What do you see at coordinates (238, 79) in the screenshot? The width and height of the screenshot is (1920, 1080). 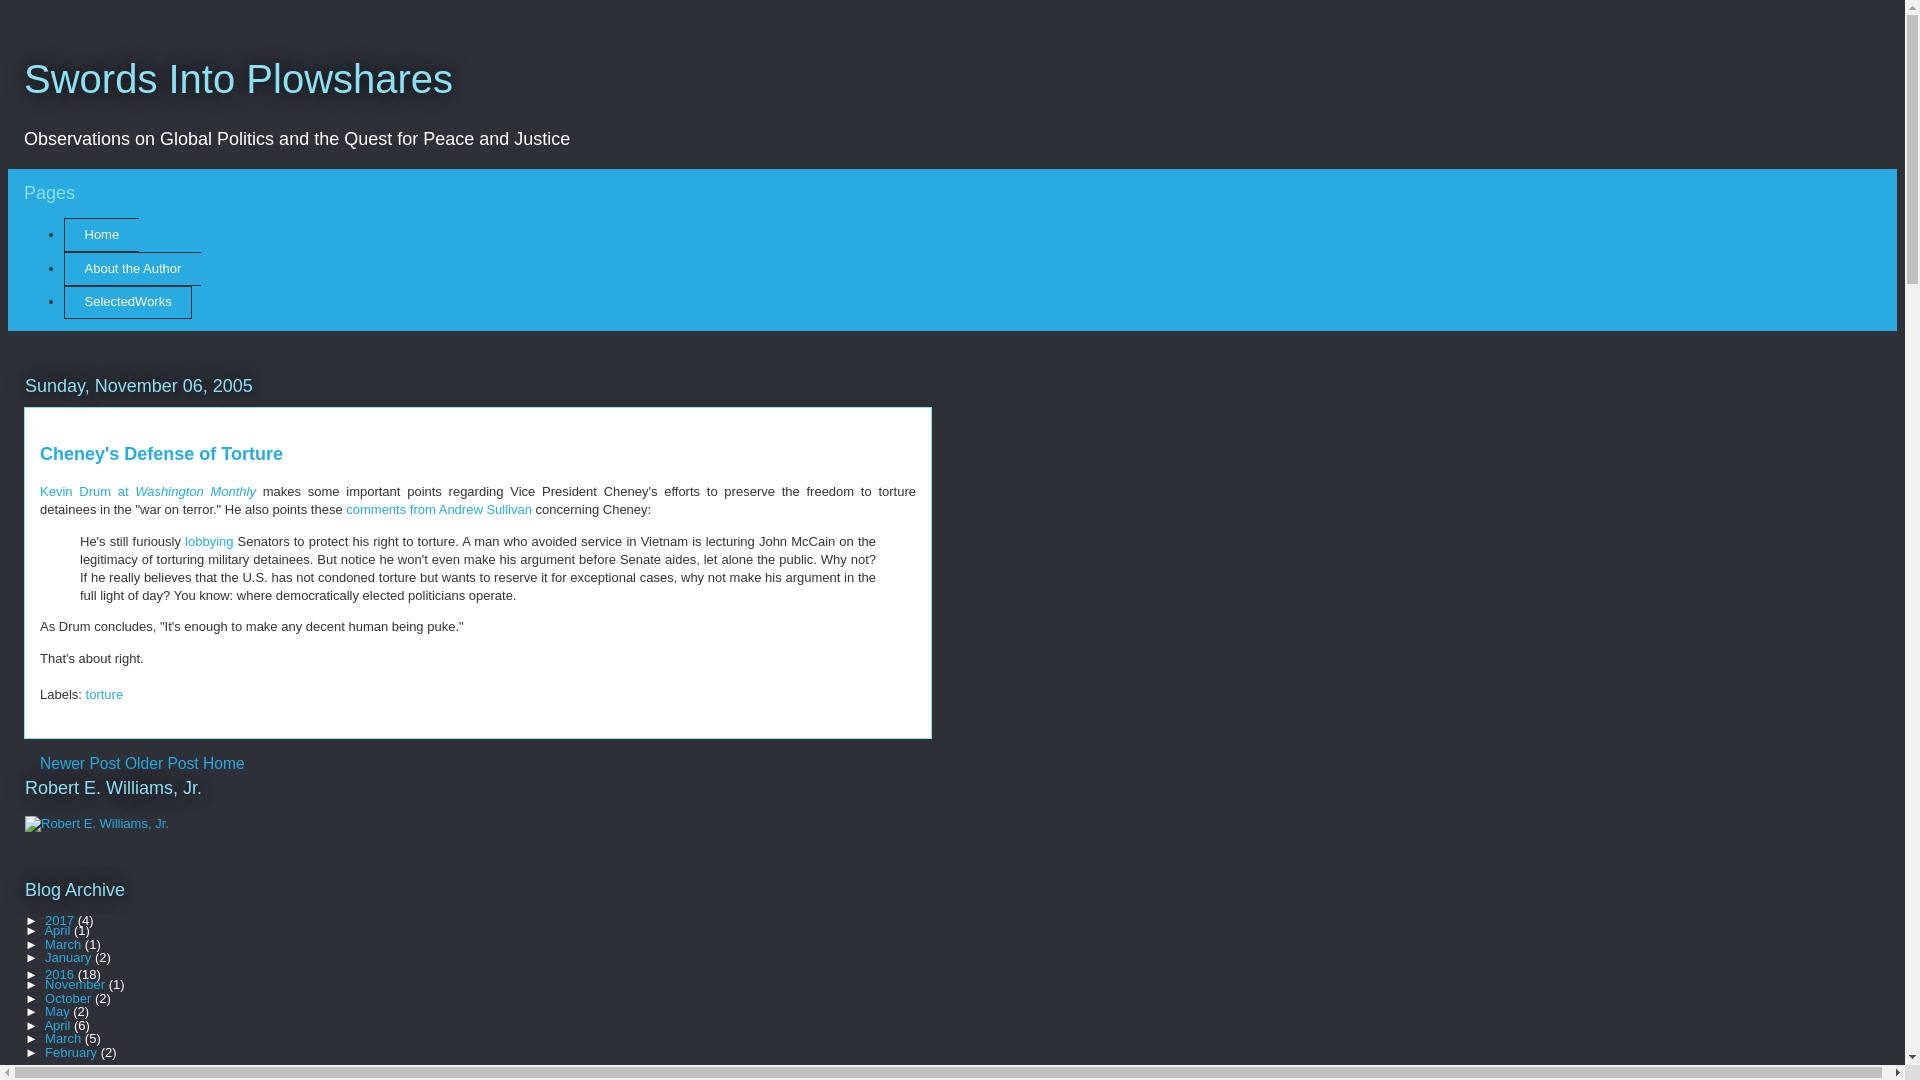 I see `Swords Into Plowshares` at bounding box center [238, 79].